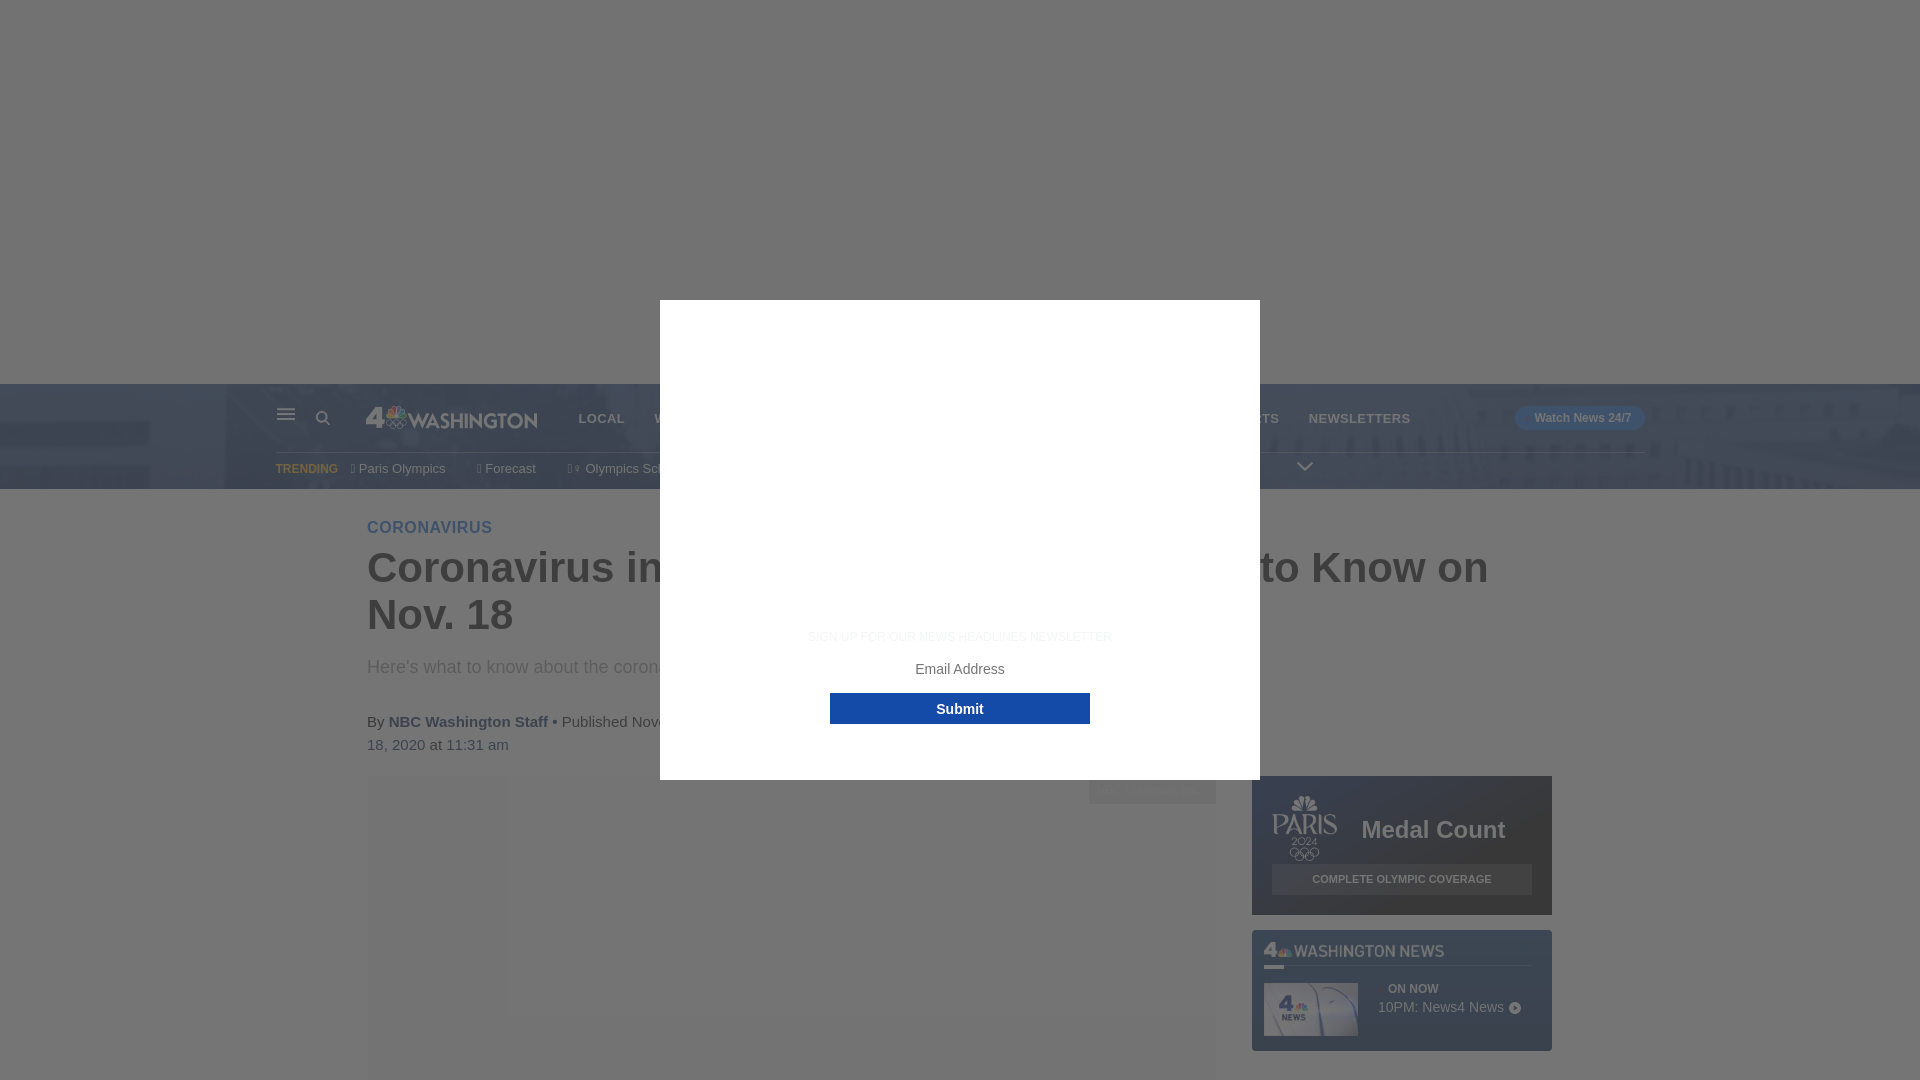 The height and width of the screenshot is (1080, 1920). I want to click on Search, so click(340, 418).